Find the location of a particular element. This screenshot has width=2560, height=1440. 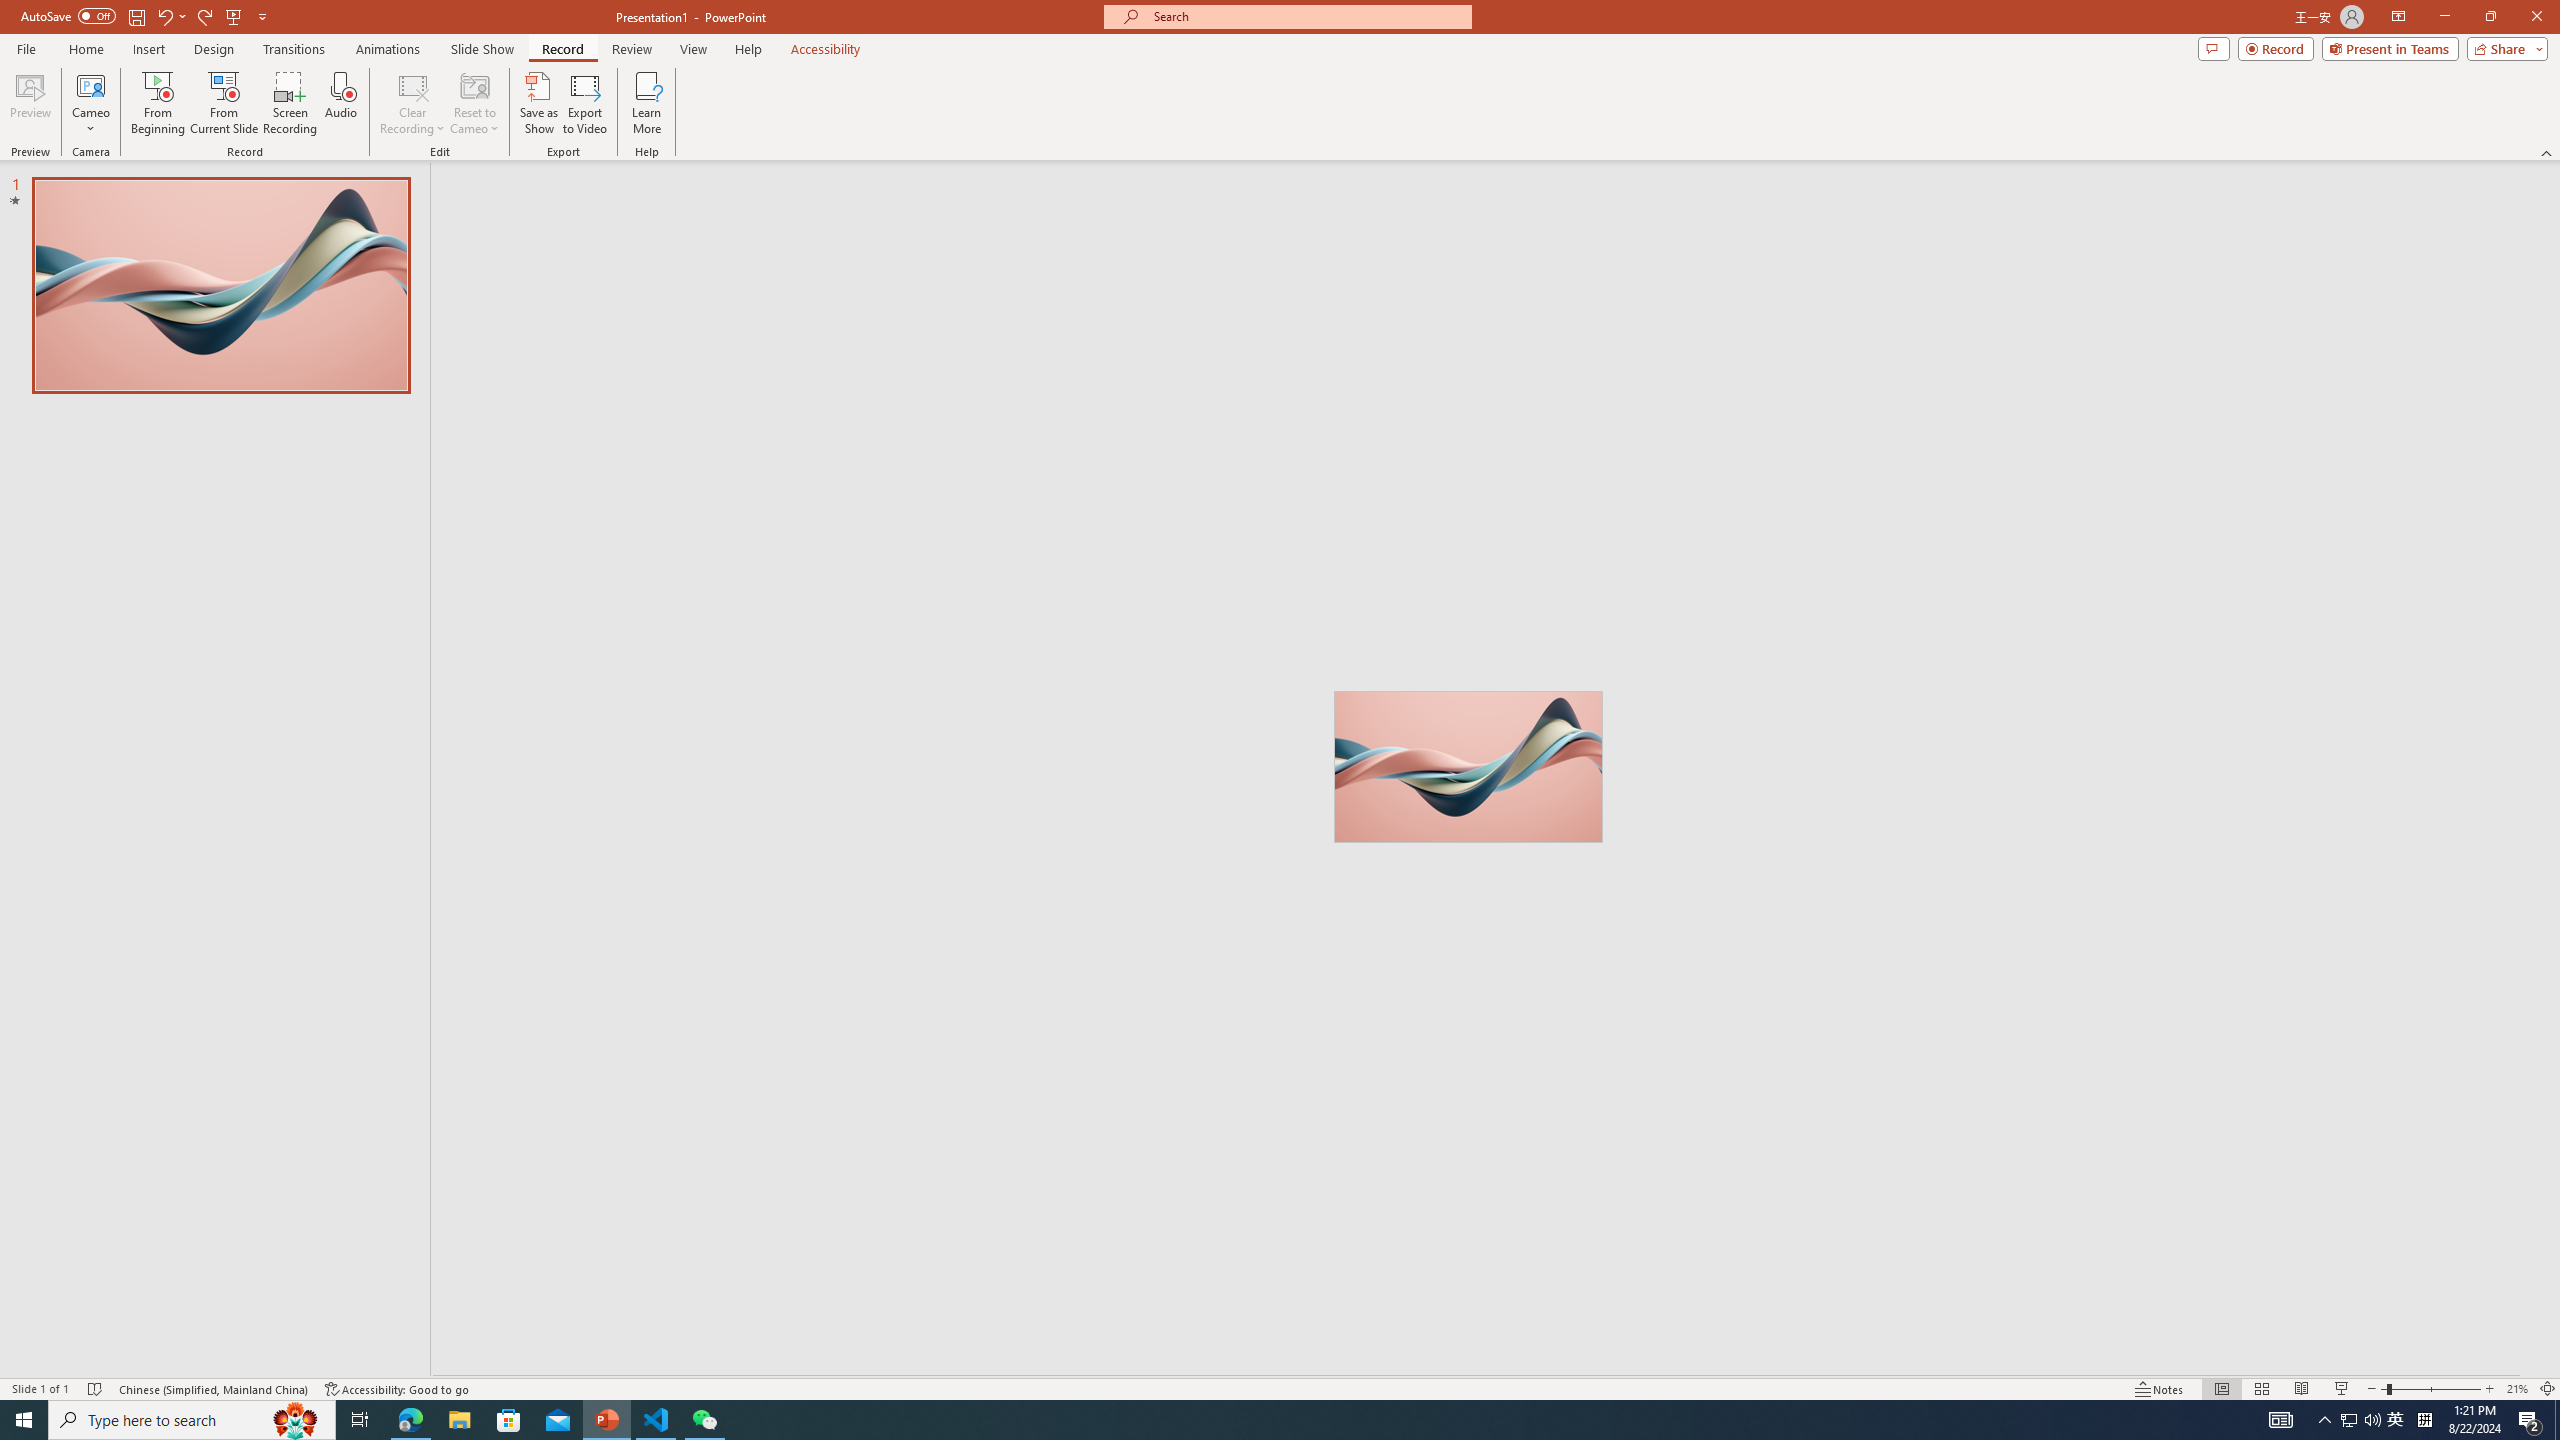

Audio is located at coordinates (340, 103).